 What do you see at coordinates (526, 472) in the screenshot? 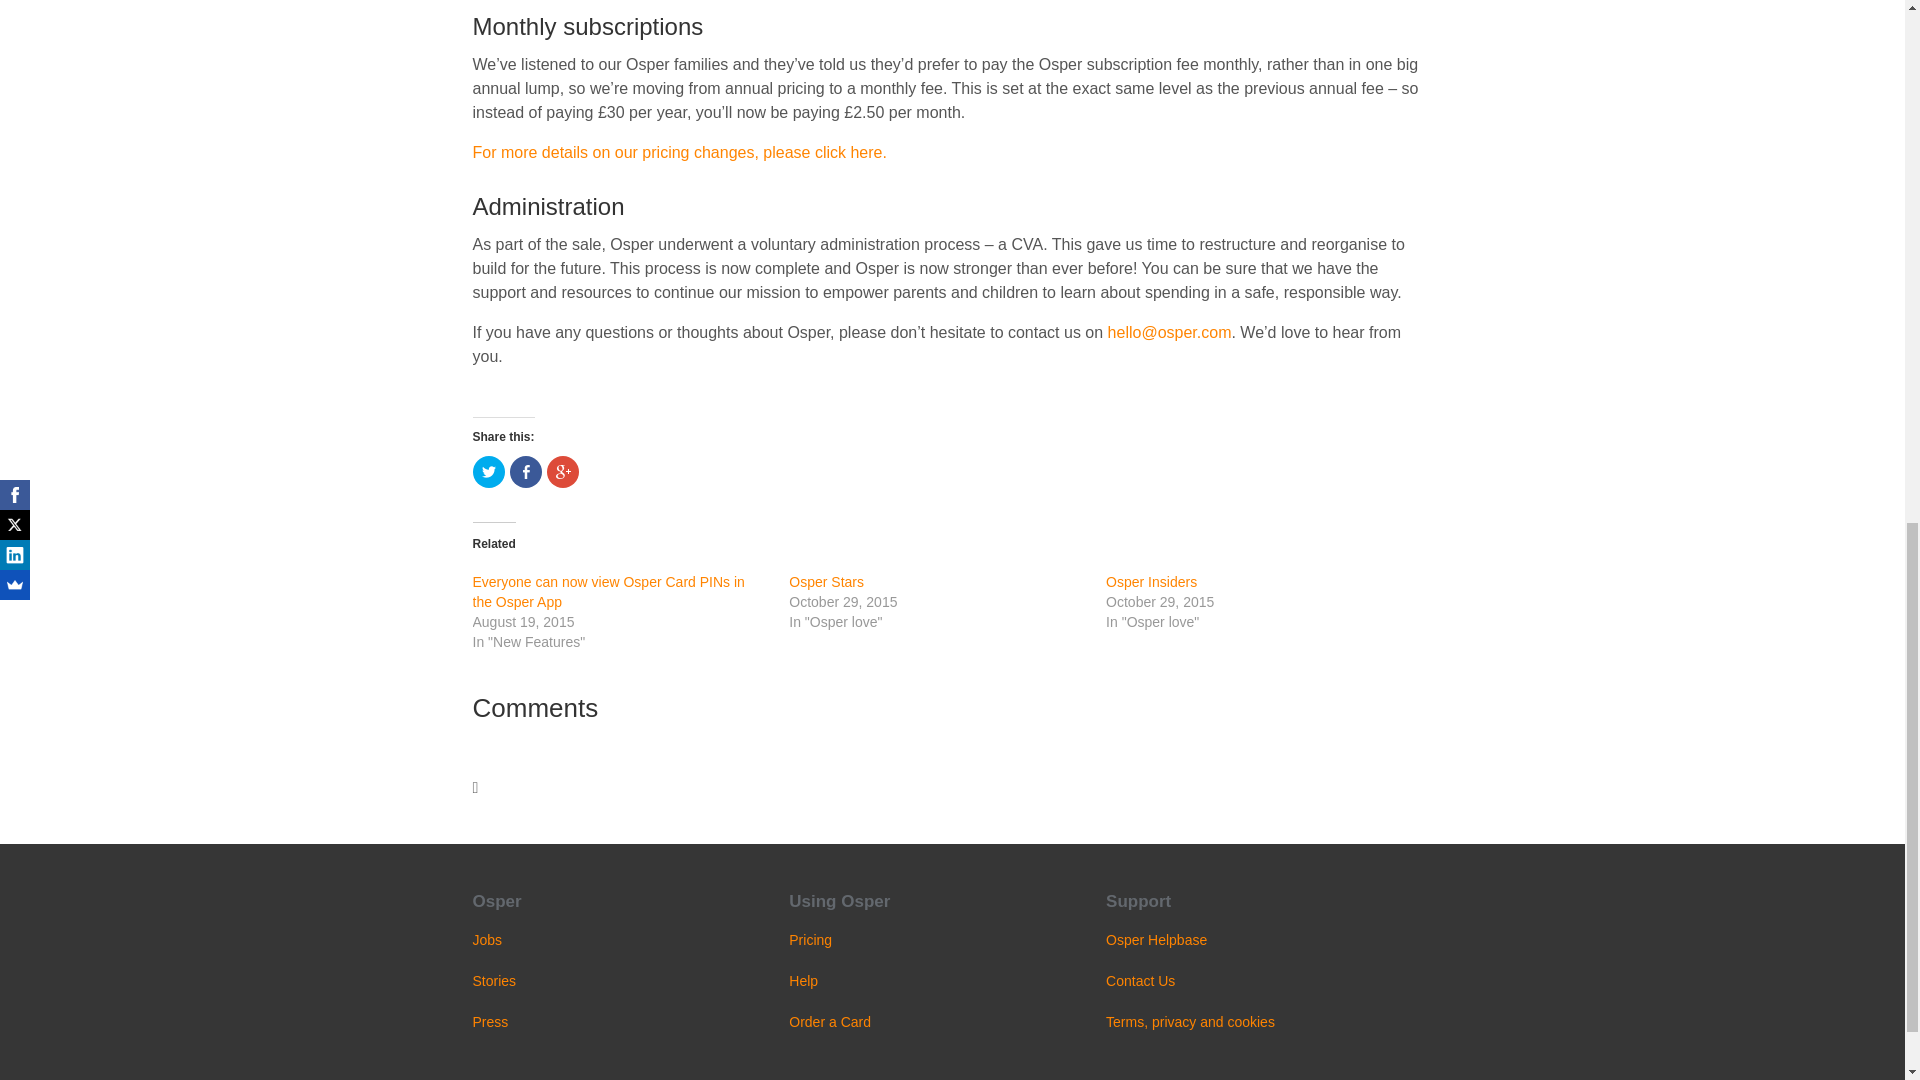
I see `Share on Facebook` at bounding box center [526, 472].